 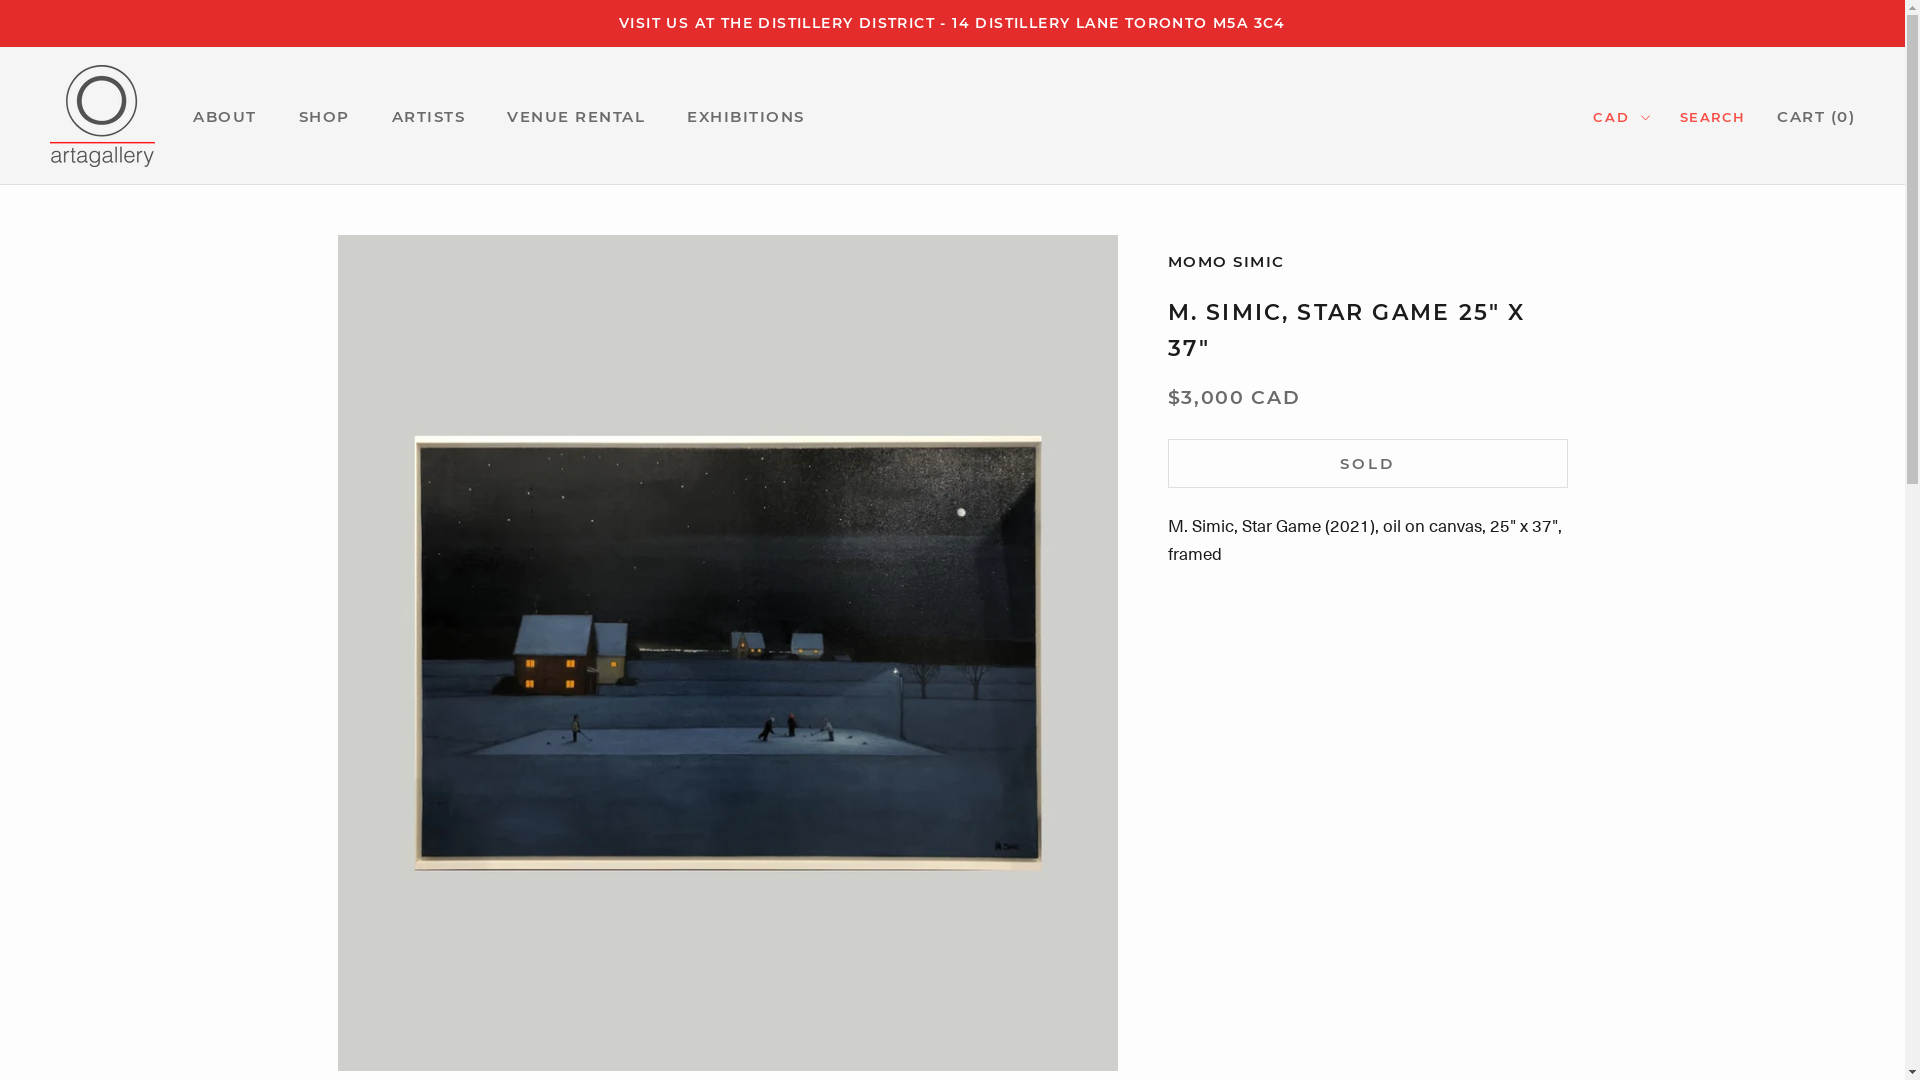 I want to click on SOLD, so click(x=1368, y=464).